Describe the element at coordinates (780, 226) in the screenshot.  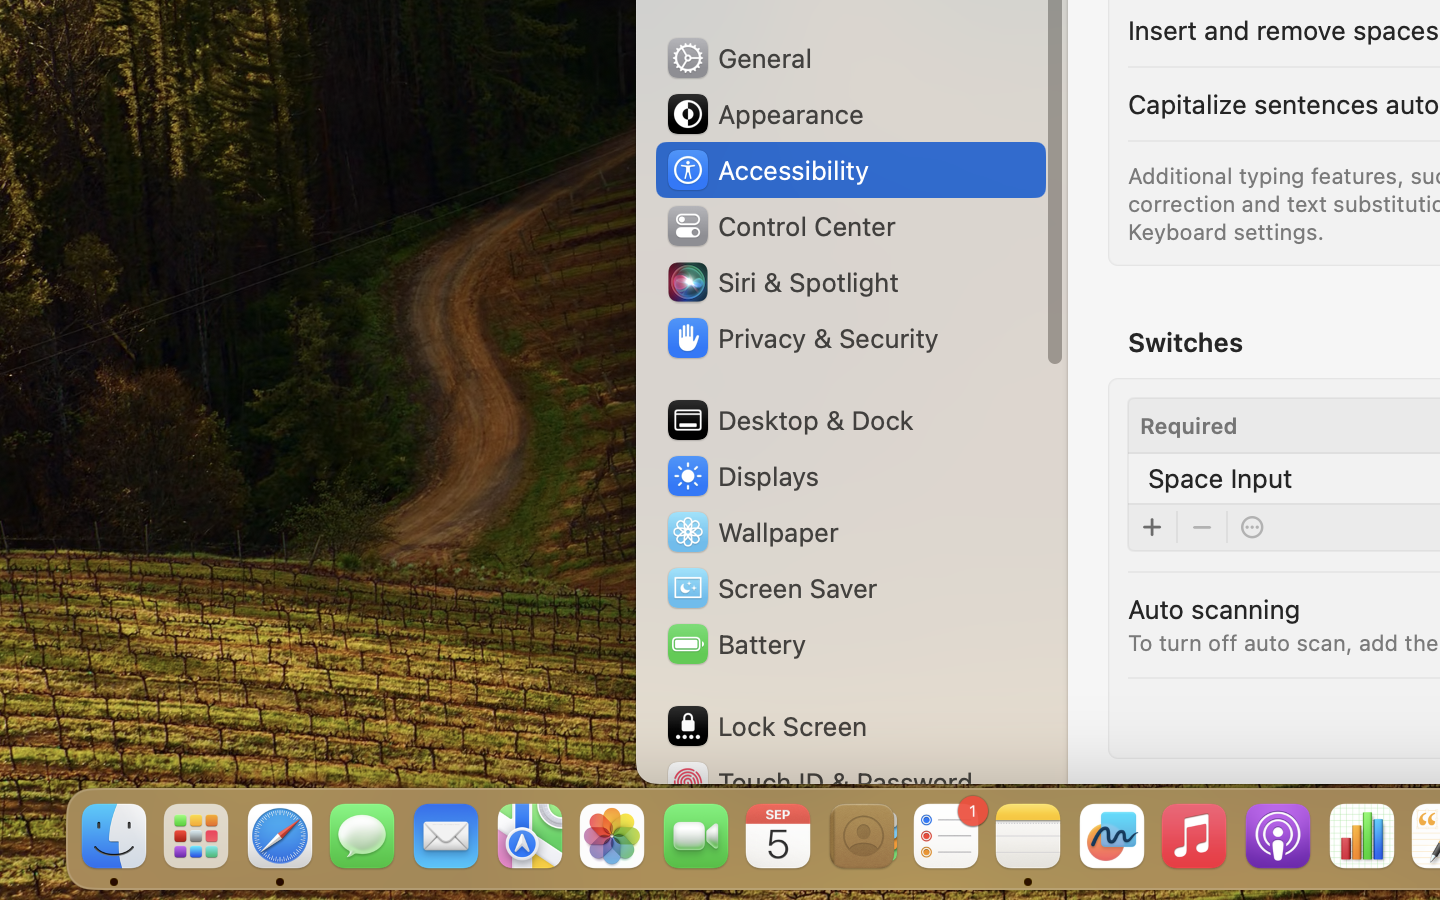
I see `Control Center` at that location.